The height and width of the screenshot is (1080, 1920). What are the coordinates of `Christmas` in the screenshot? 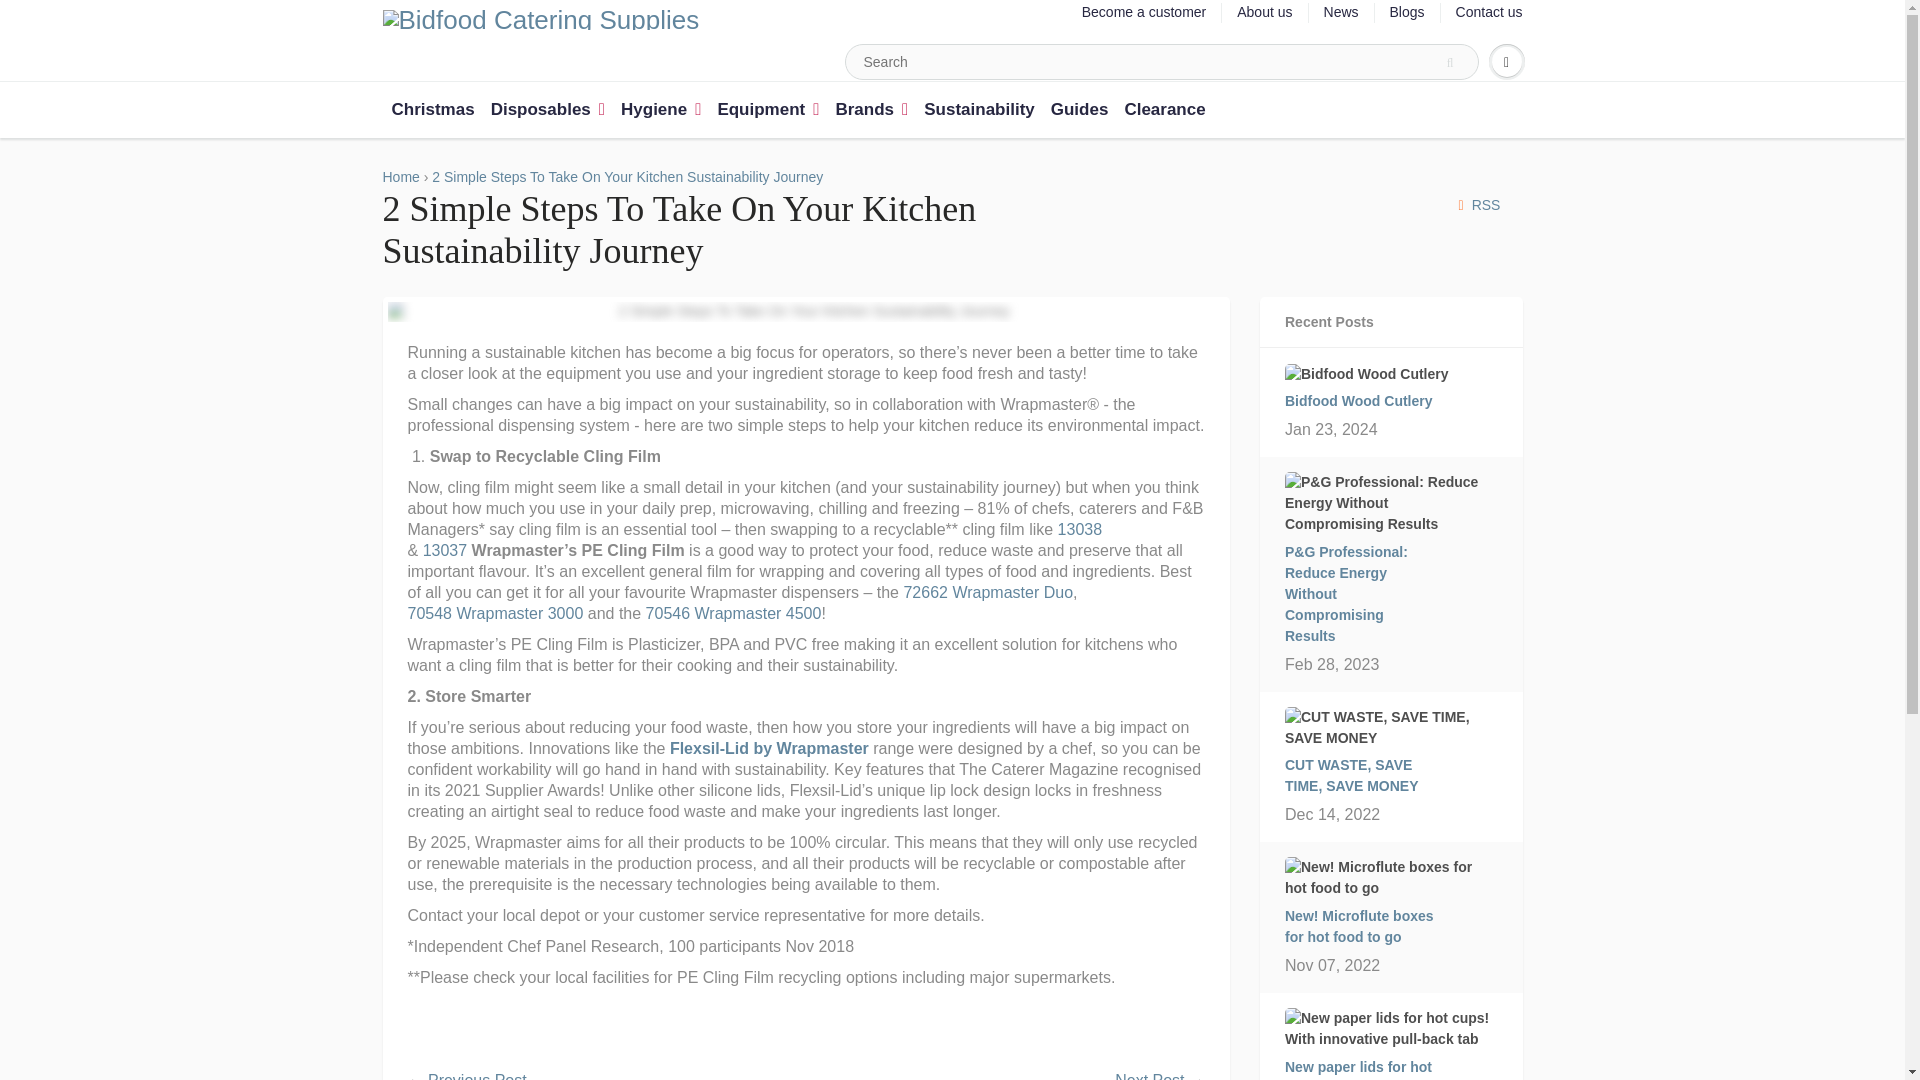 It's located at (434, 110).